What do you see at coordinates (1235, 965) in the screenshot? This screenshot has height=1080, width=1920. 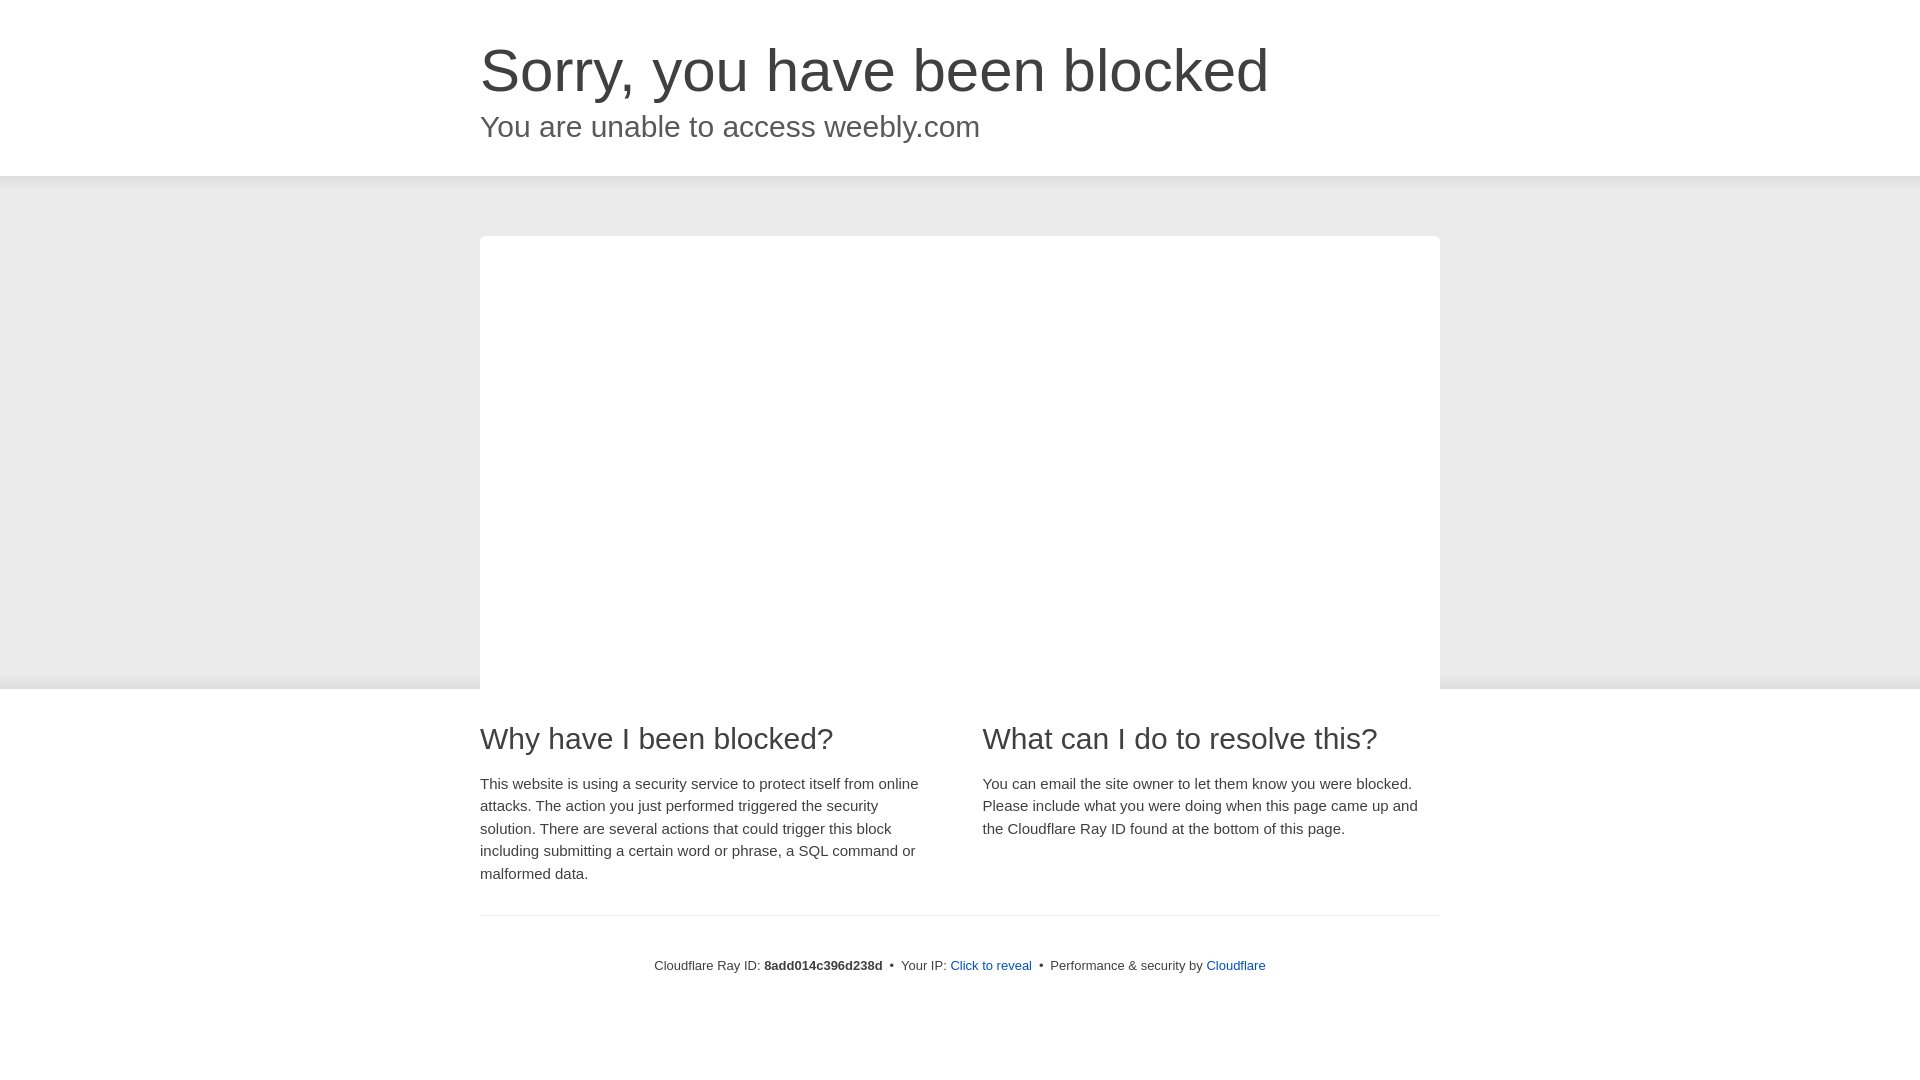 I see `Cloudflare` at bounding box center [1235, 965].